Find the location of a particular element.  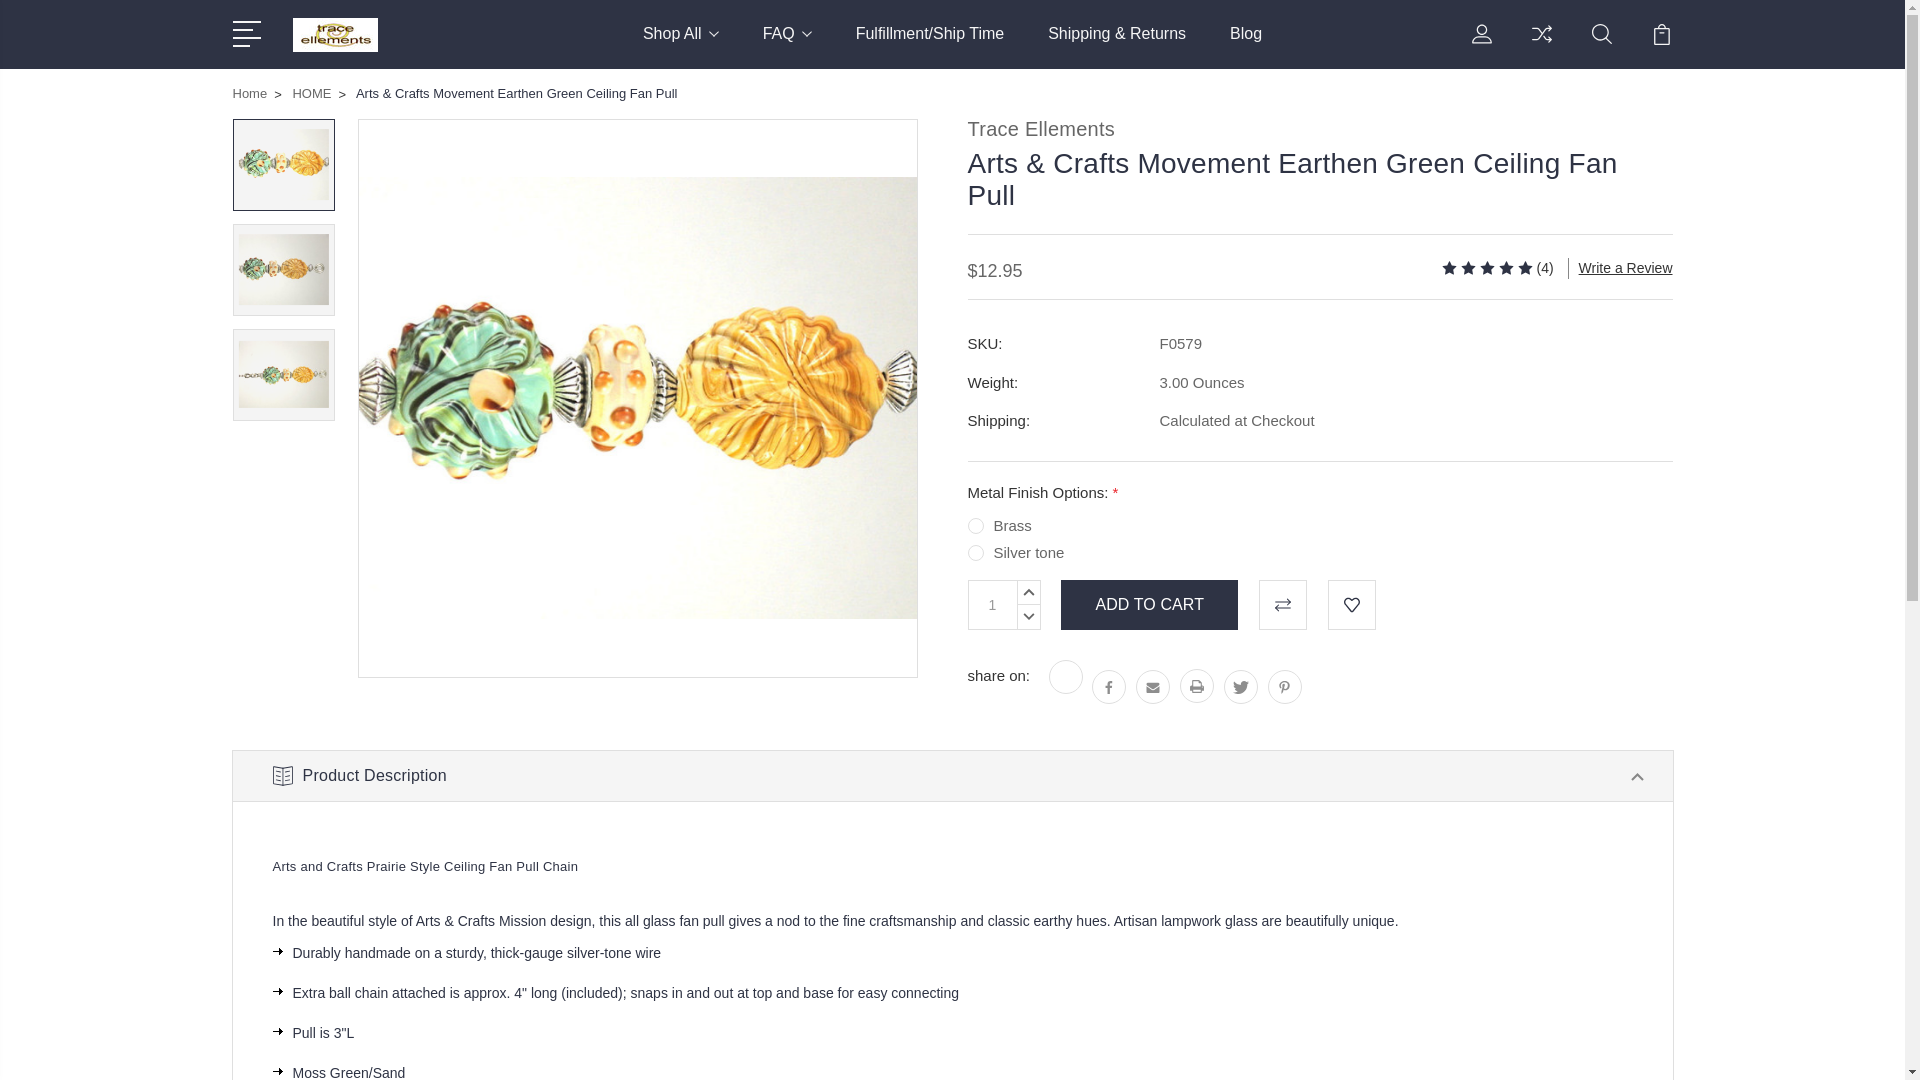

Shop All is located at coordinates (680, 46).